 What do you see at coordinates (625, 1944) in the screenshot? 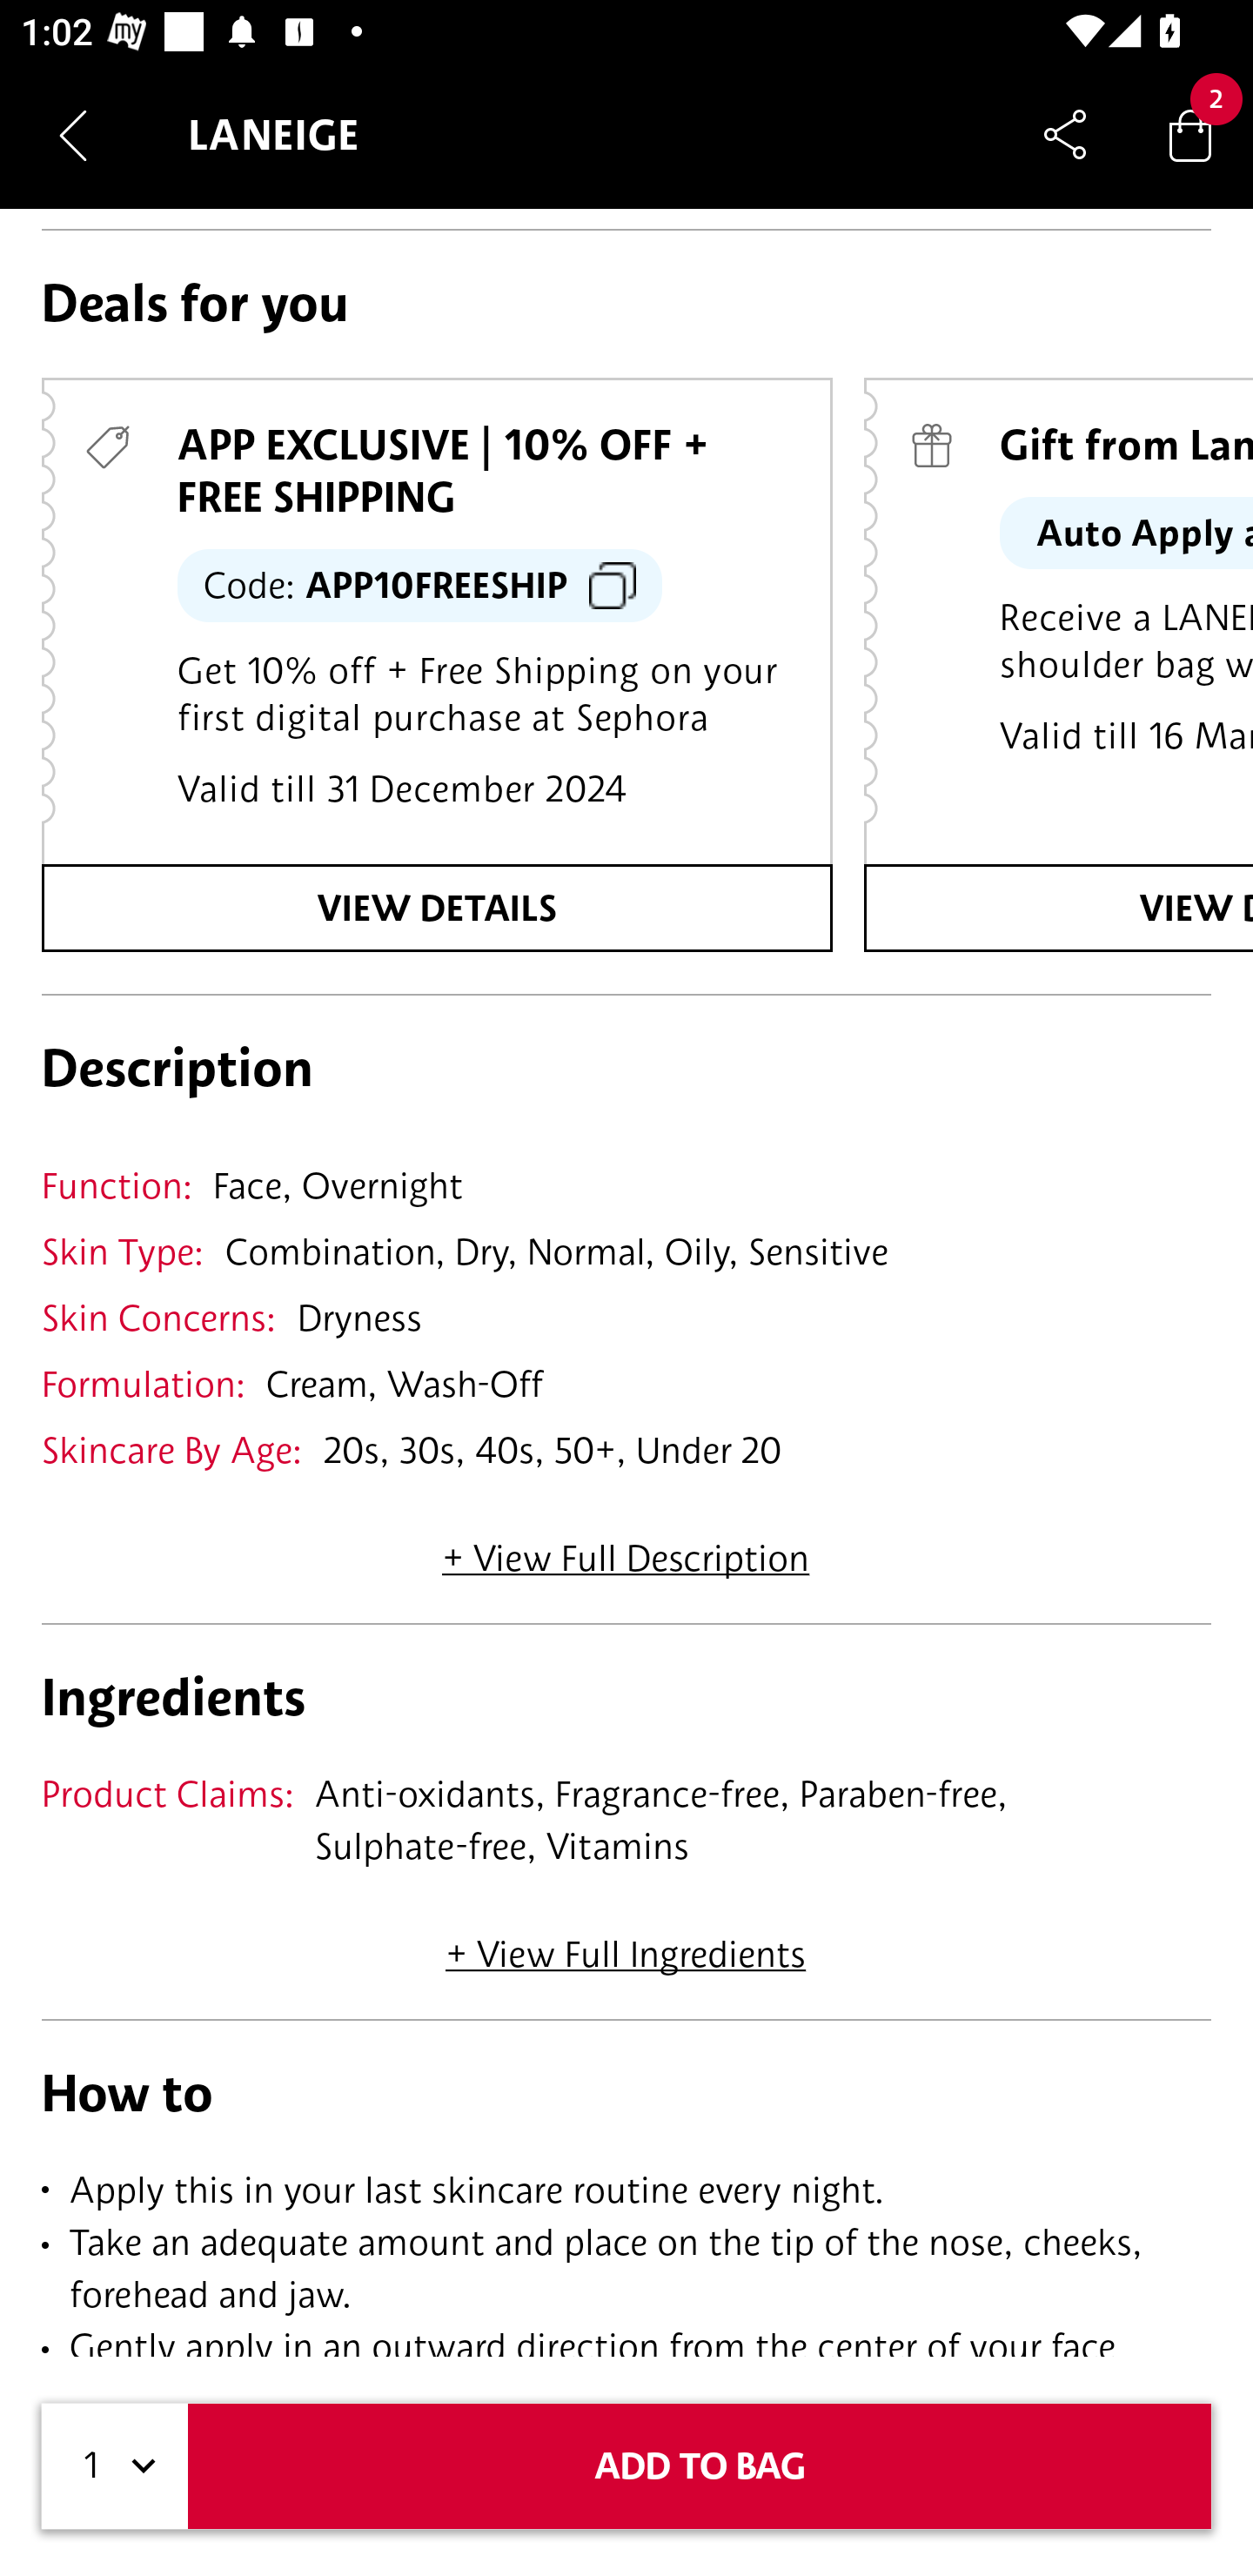
I see `+ View Full Ingredients` at bounding box center [625, 1944].